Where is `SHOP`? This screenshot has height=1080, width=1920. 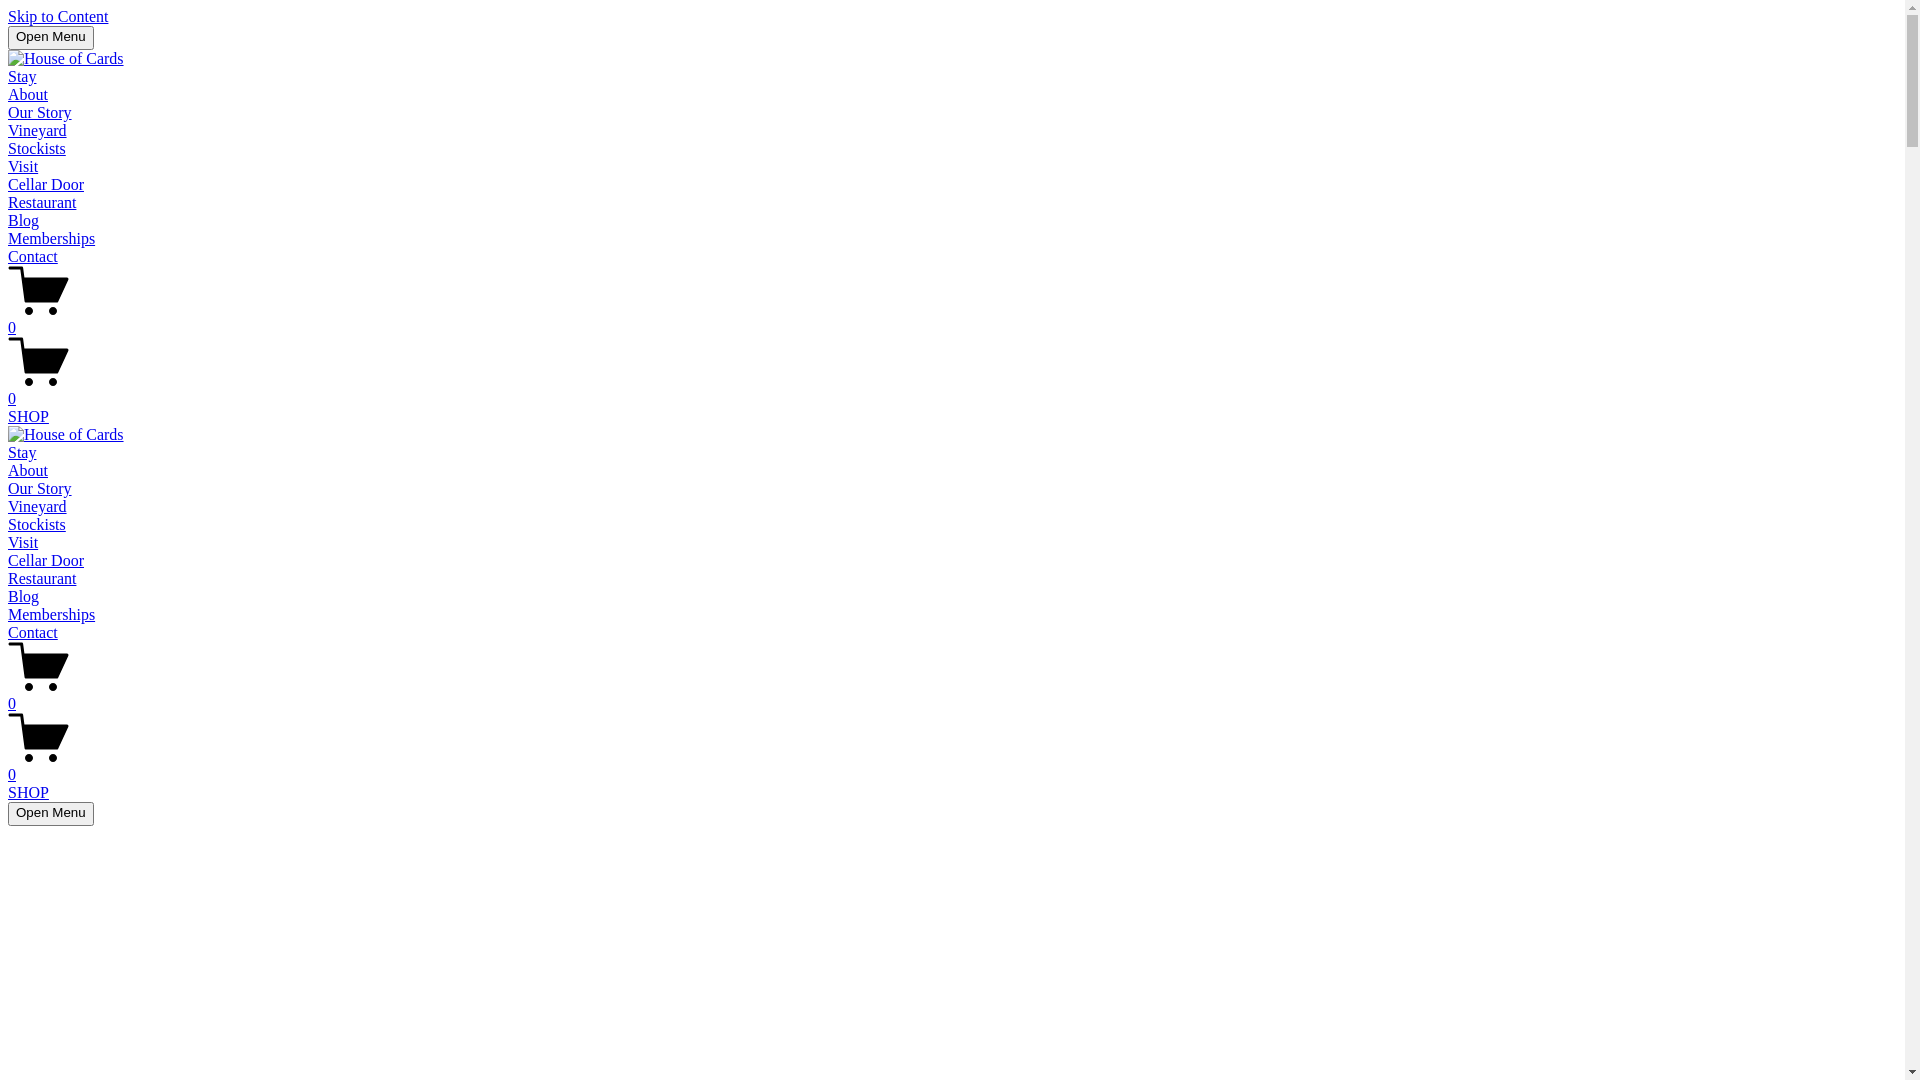
SHOP is located at coordinates (28, 792).